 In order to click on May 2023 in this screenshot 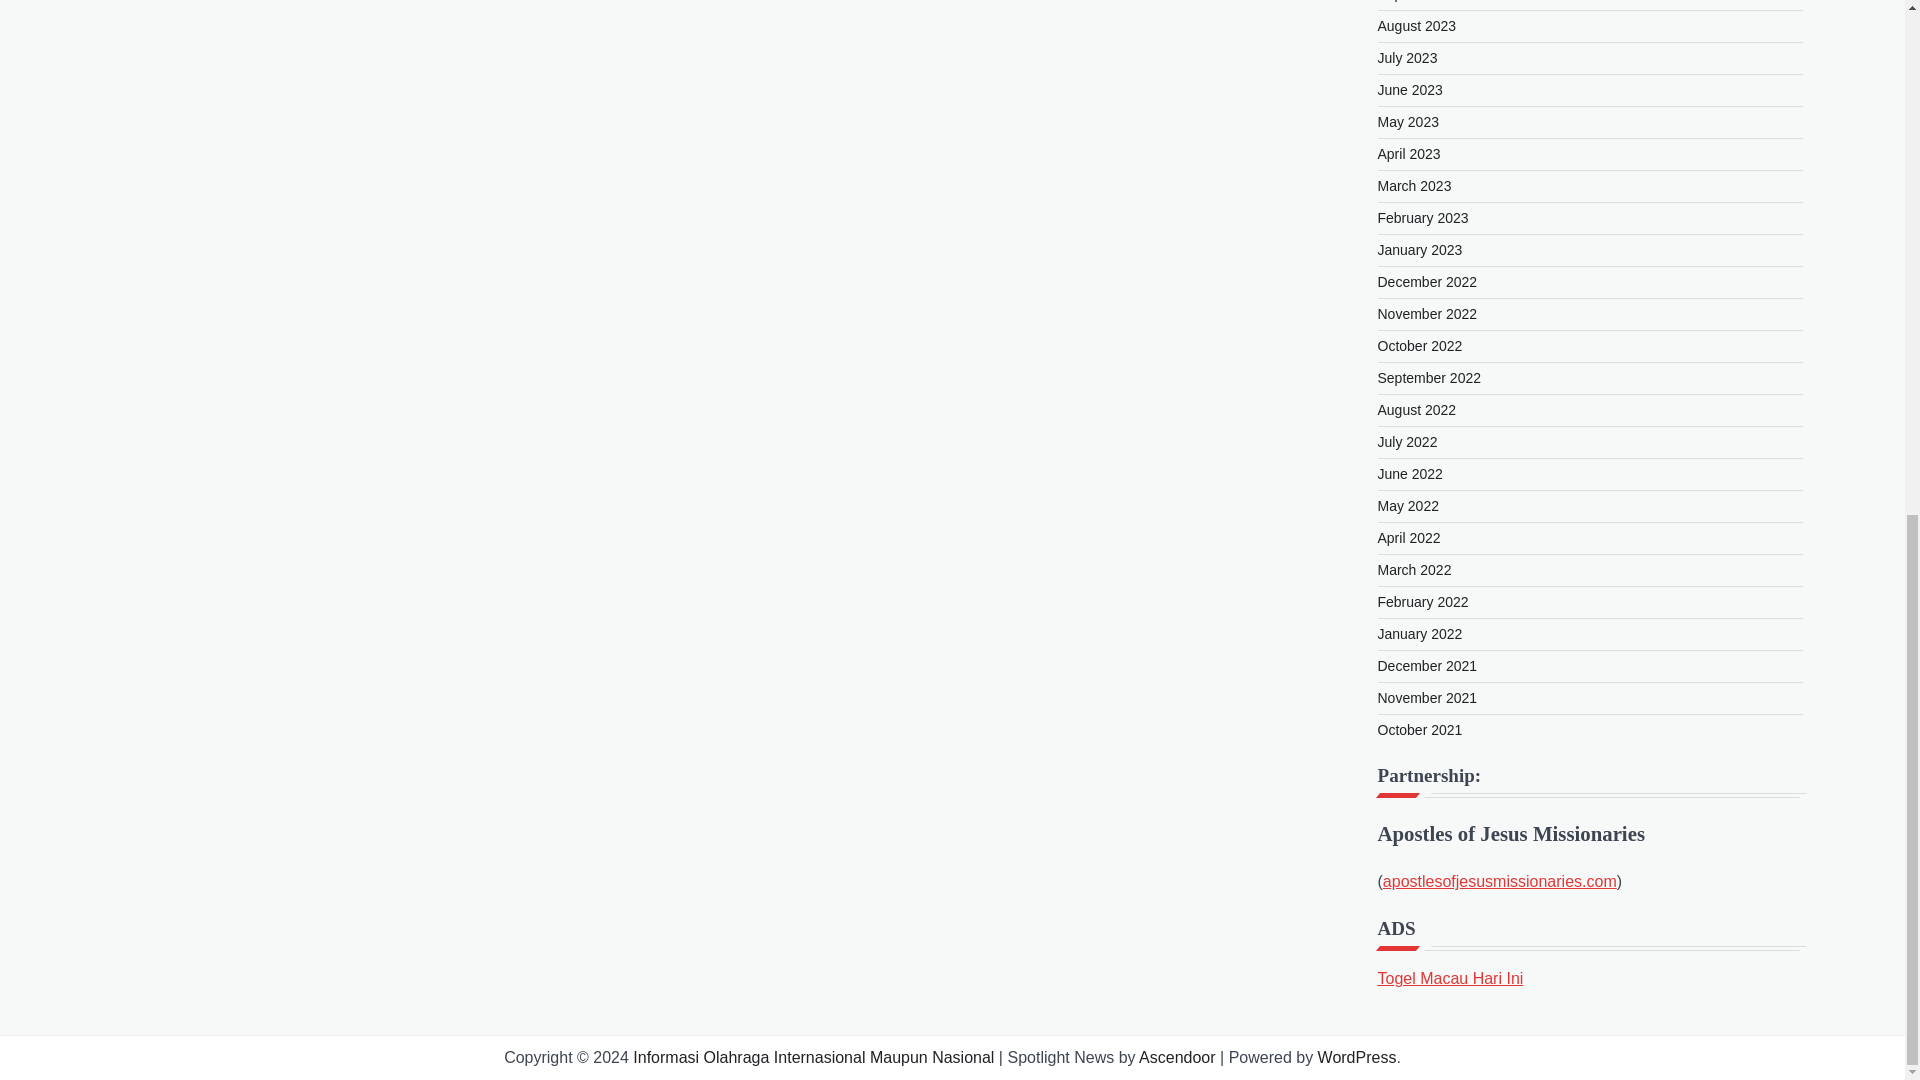, I will do `click(1408, 122)`.